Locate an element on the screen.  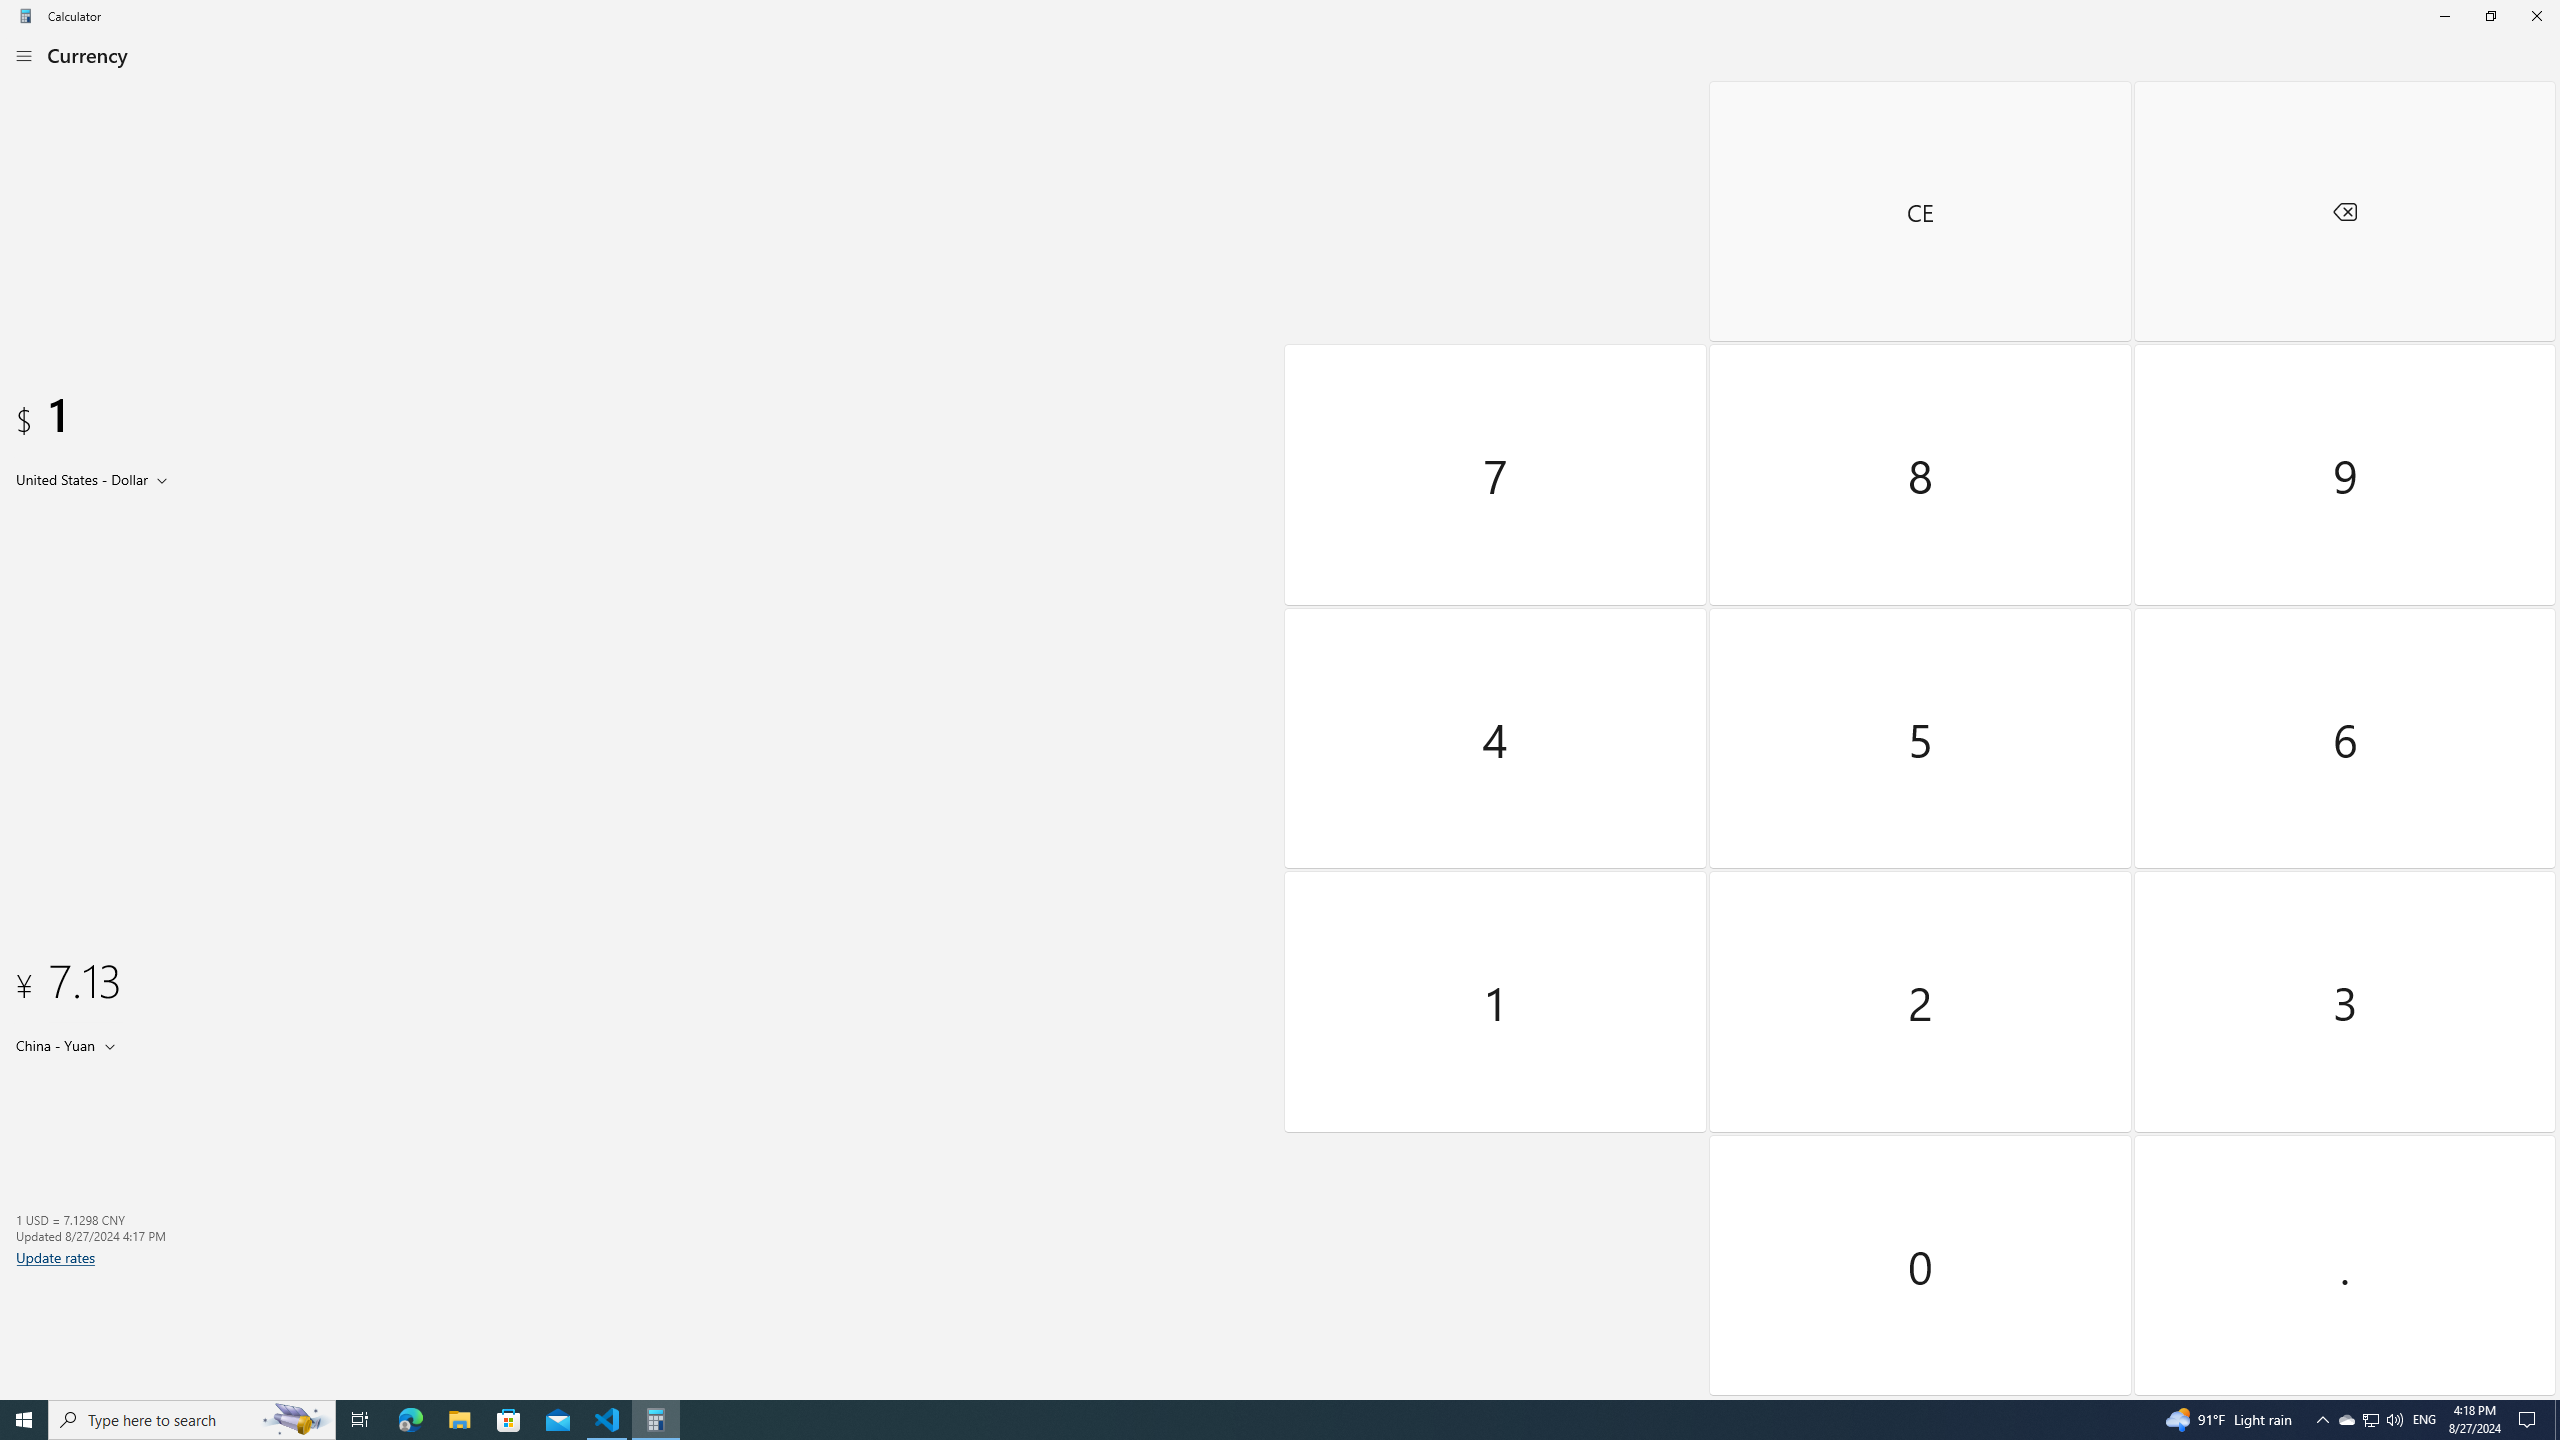
Open Navigation is located at coordinates (24, 55).